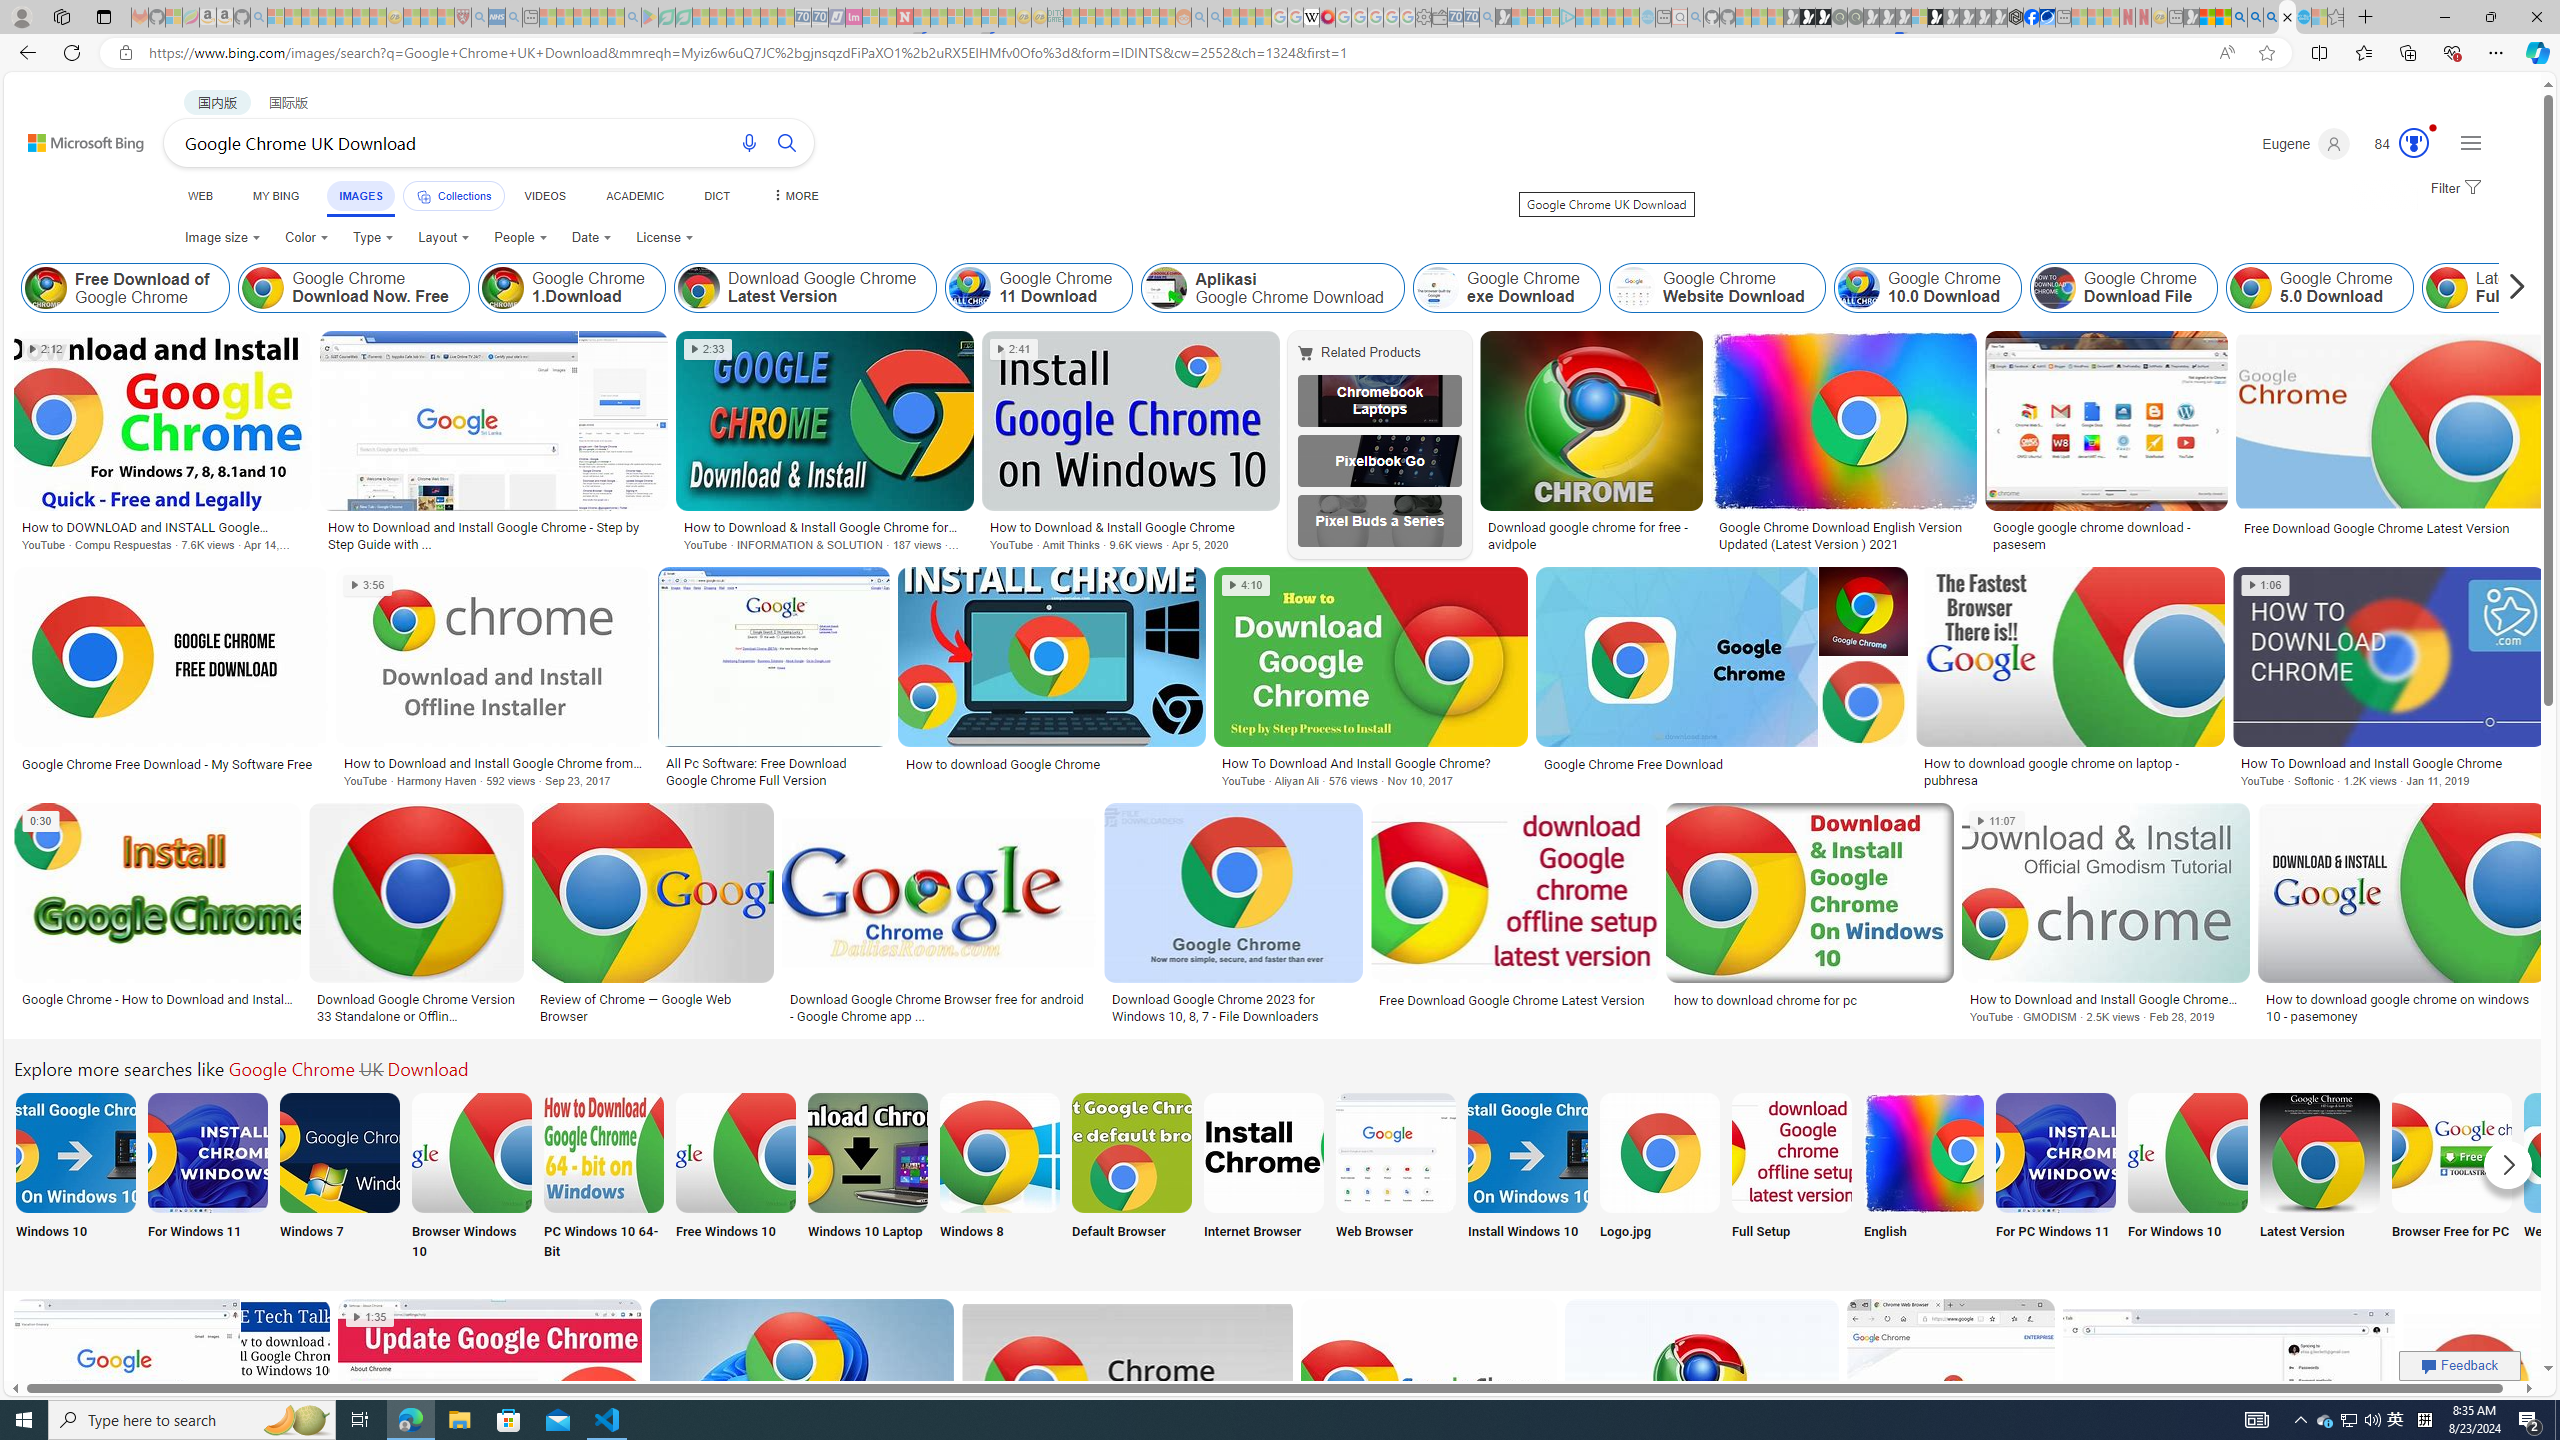 This screenshot has width=2560, height=1440. What do you see at coordinates (1918, 17) in the screenshot?
I see `Sign in to your account - Sleeping` at bounding box center [1918, 17].